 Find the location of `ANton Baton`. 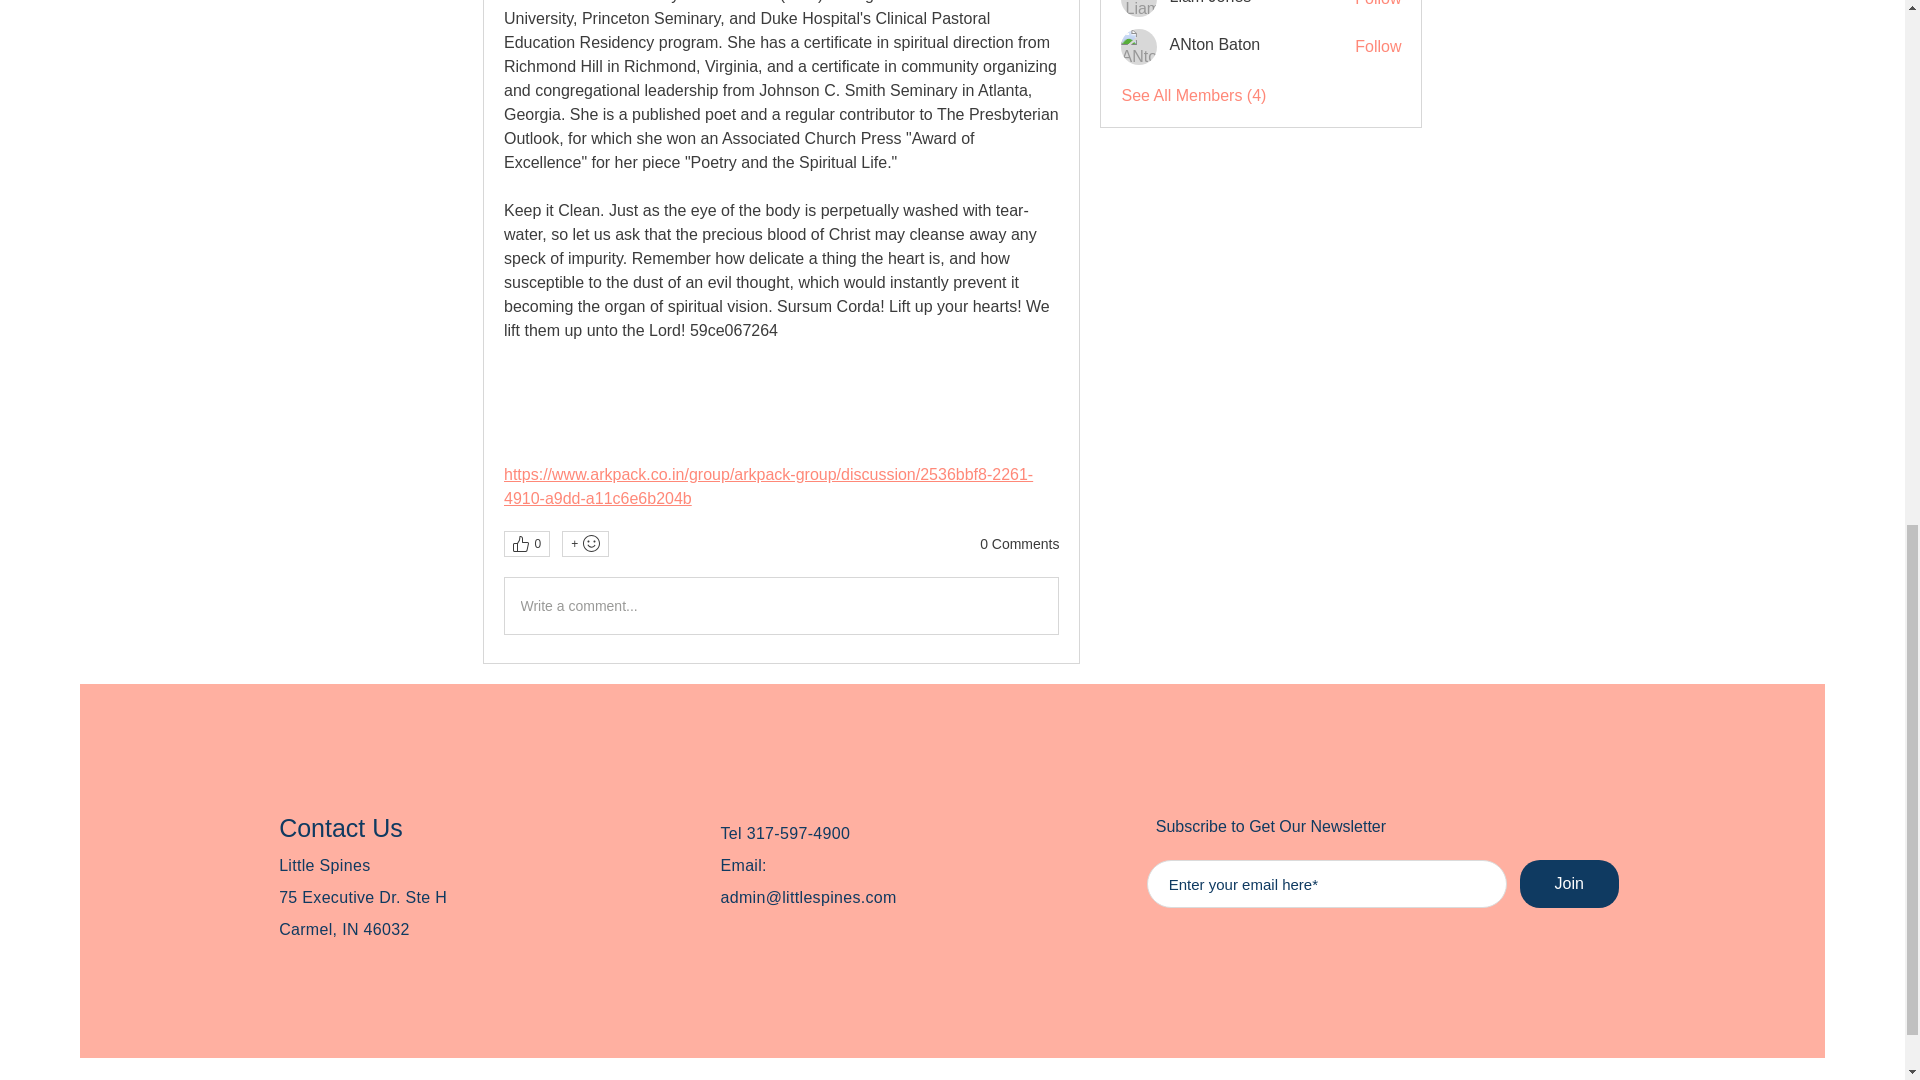

ANton Baton is located at coordinates (1139, 46).